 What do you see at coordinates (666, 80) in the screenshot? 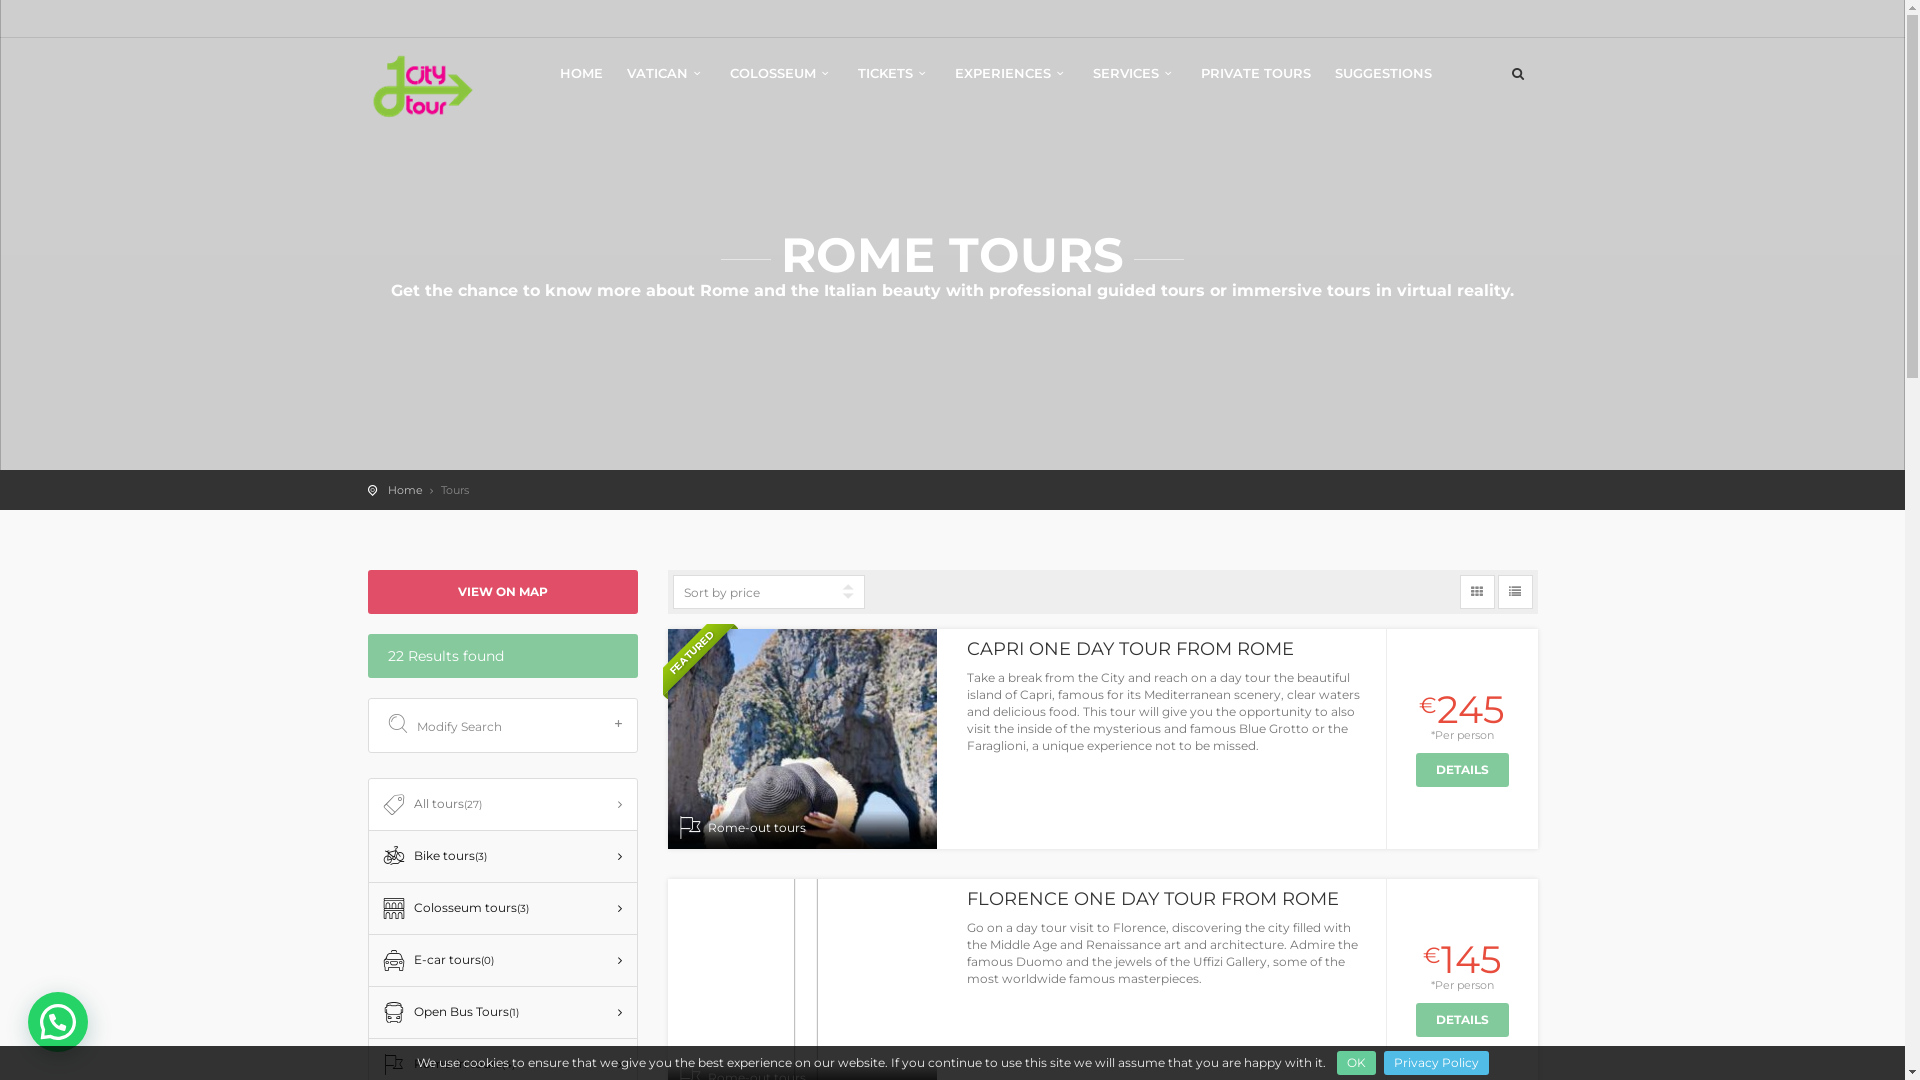
I see `VATICAN` at bounding box center [666, 80].